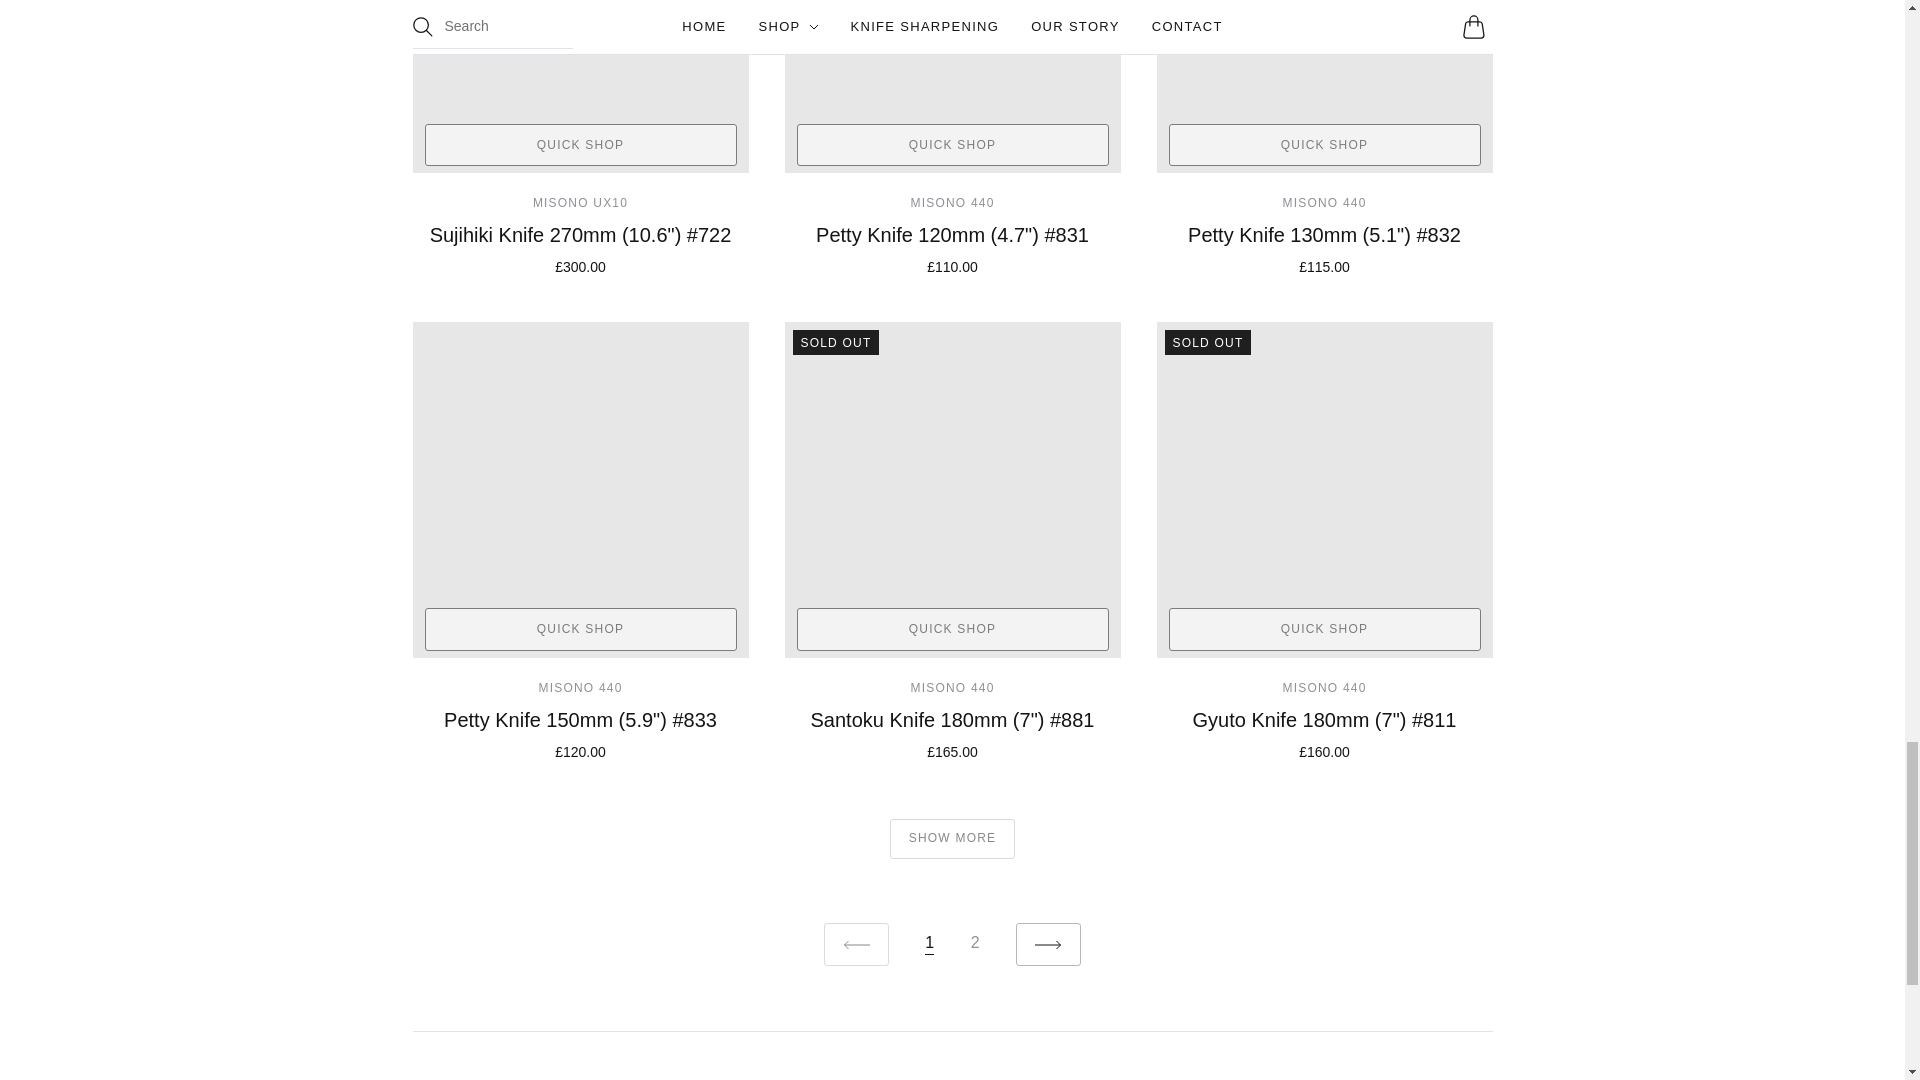 This screenshot has height=1080, width=1920. I want to click on Misono 440, so click(1324, 688).